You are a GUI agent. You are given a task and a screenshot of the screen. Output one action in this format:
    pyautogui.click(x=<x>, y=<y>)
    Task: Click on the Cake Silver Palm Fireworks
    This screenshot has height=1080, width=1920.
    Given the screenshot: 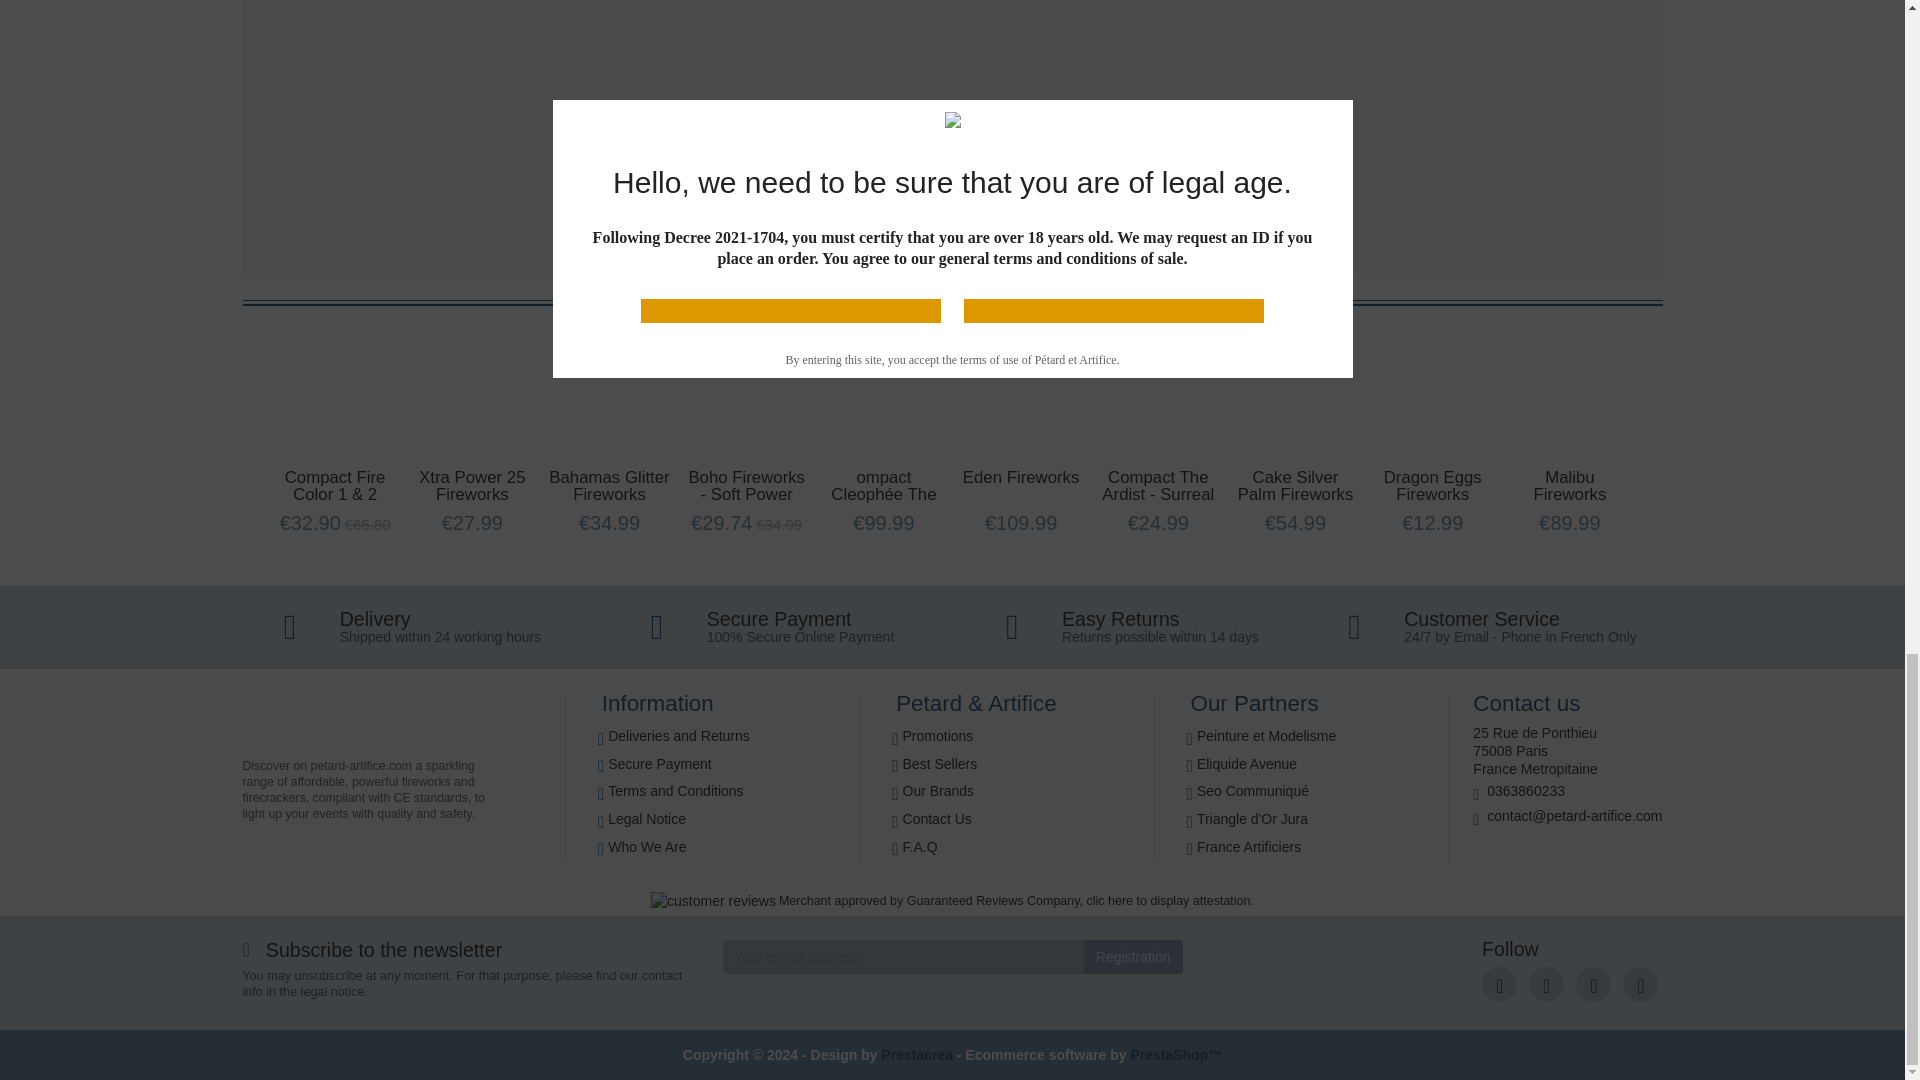 What is the action you would take?
    pyautogui.click(x=1296, y=486)
    